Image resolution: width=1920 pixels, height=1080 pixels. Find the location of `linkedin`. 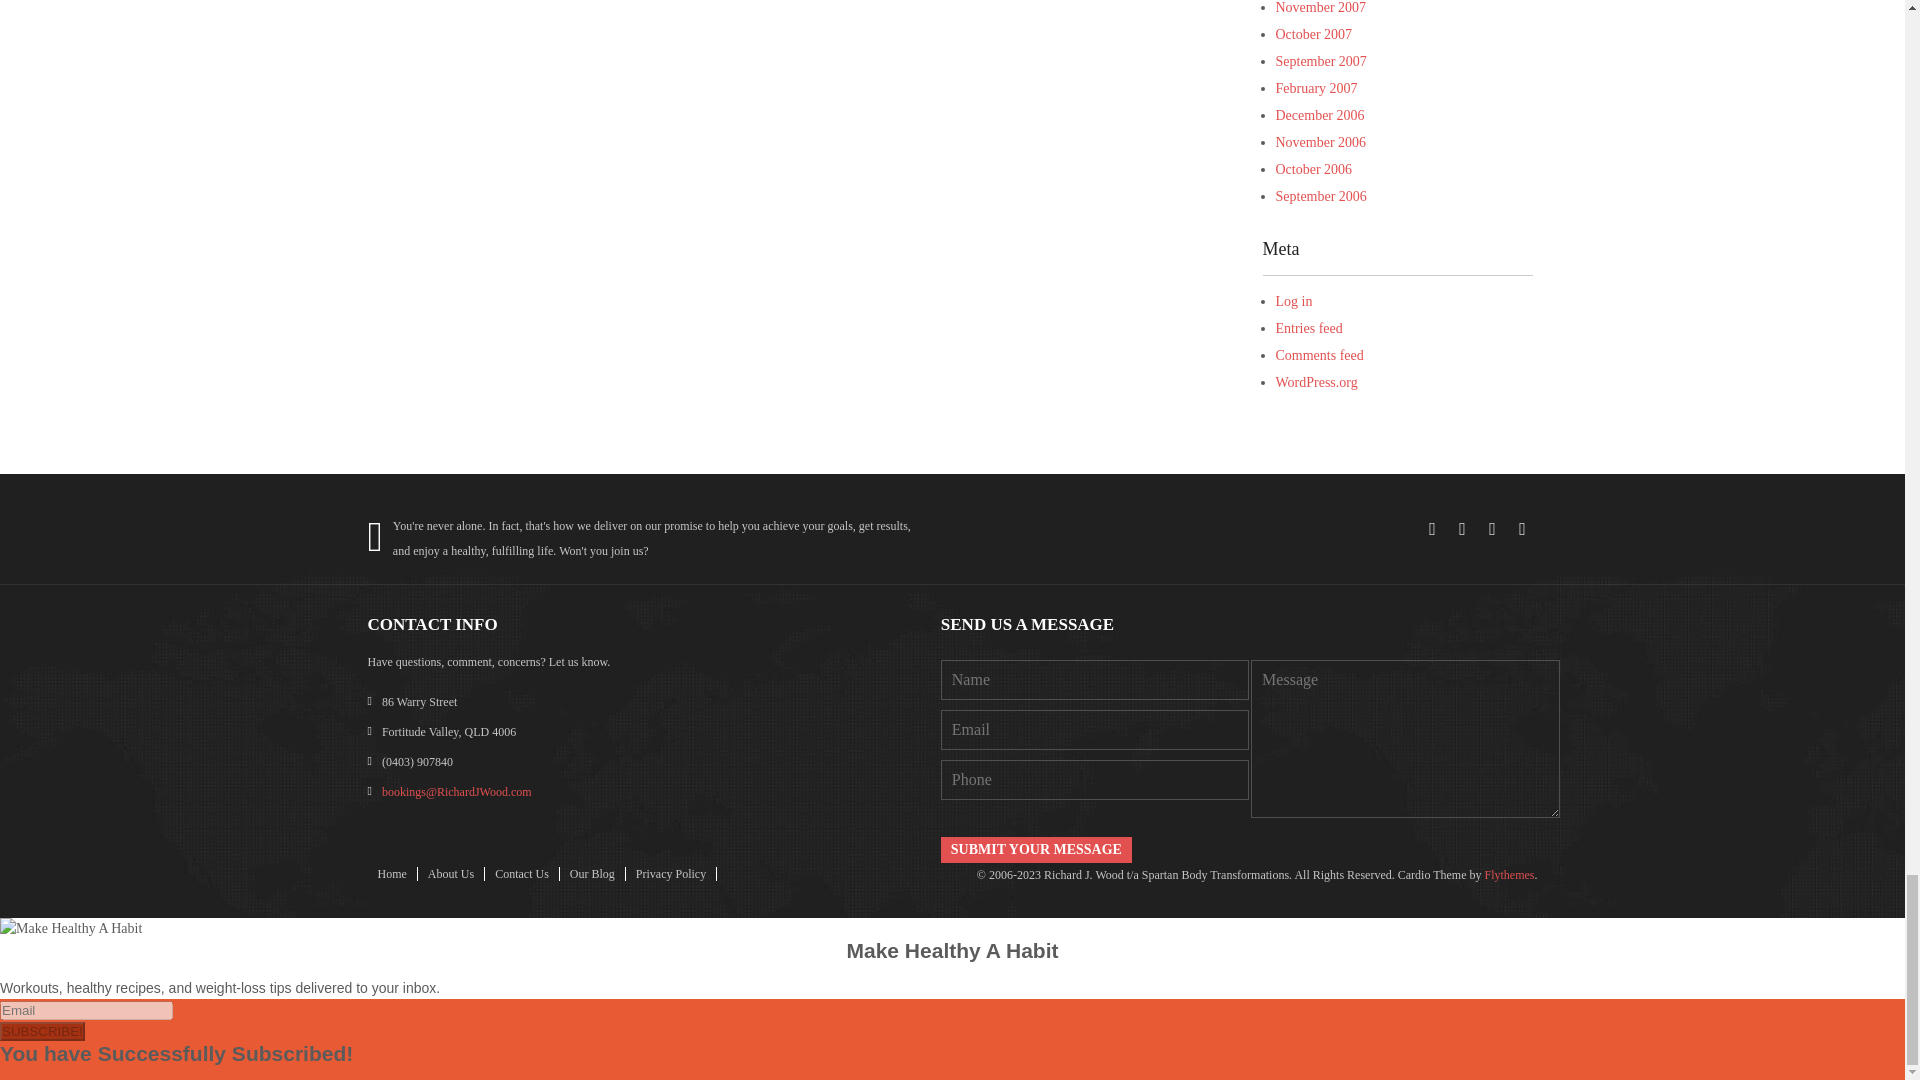

linkedin is located at coordinates (1492, 529).